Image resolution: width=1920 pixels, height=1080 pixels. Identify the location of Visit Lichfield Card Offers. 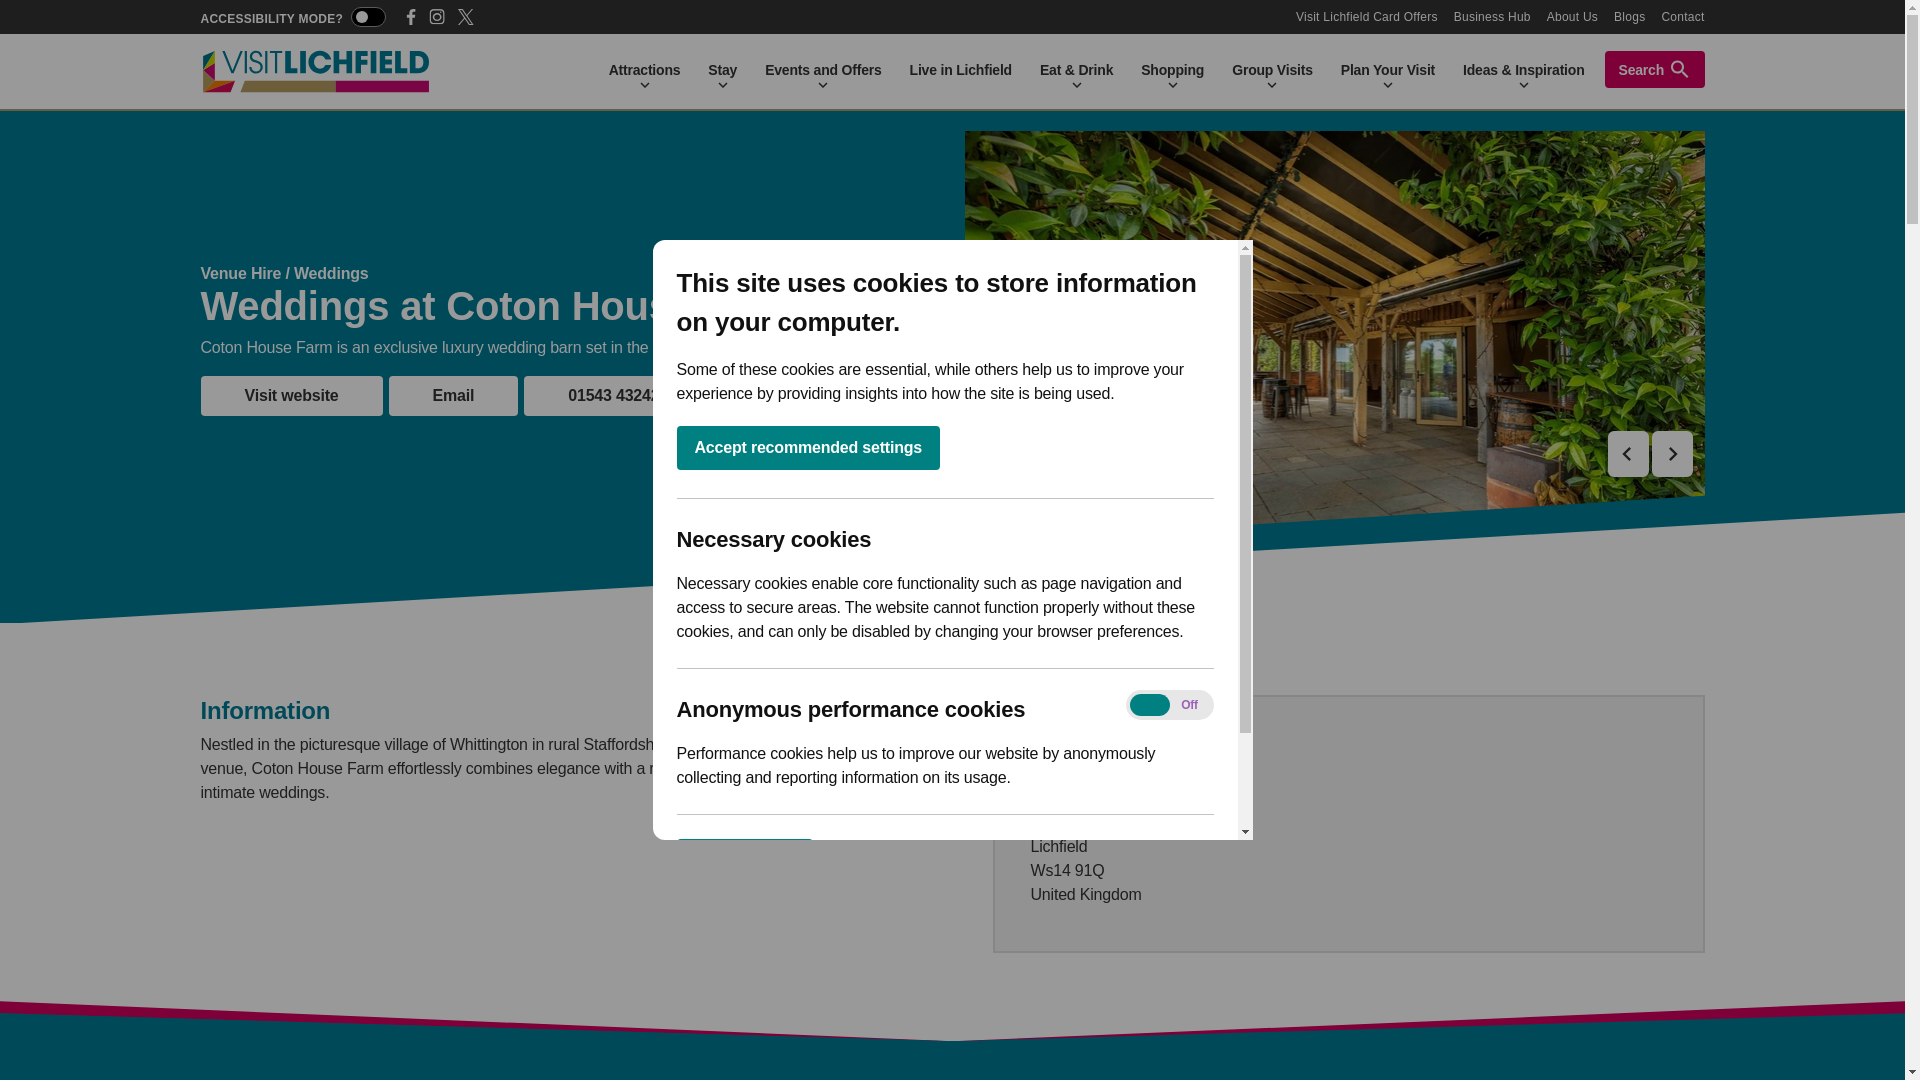
(1367, 16).